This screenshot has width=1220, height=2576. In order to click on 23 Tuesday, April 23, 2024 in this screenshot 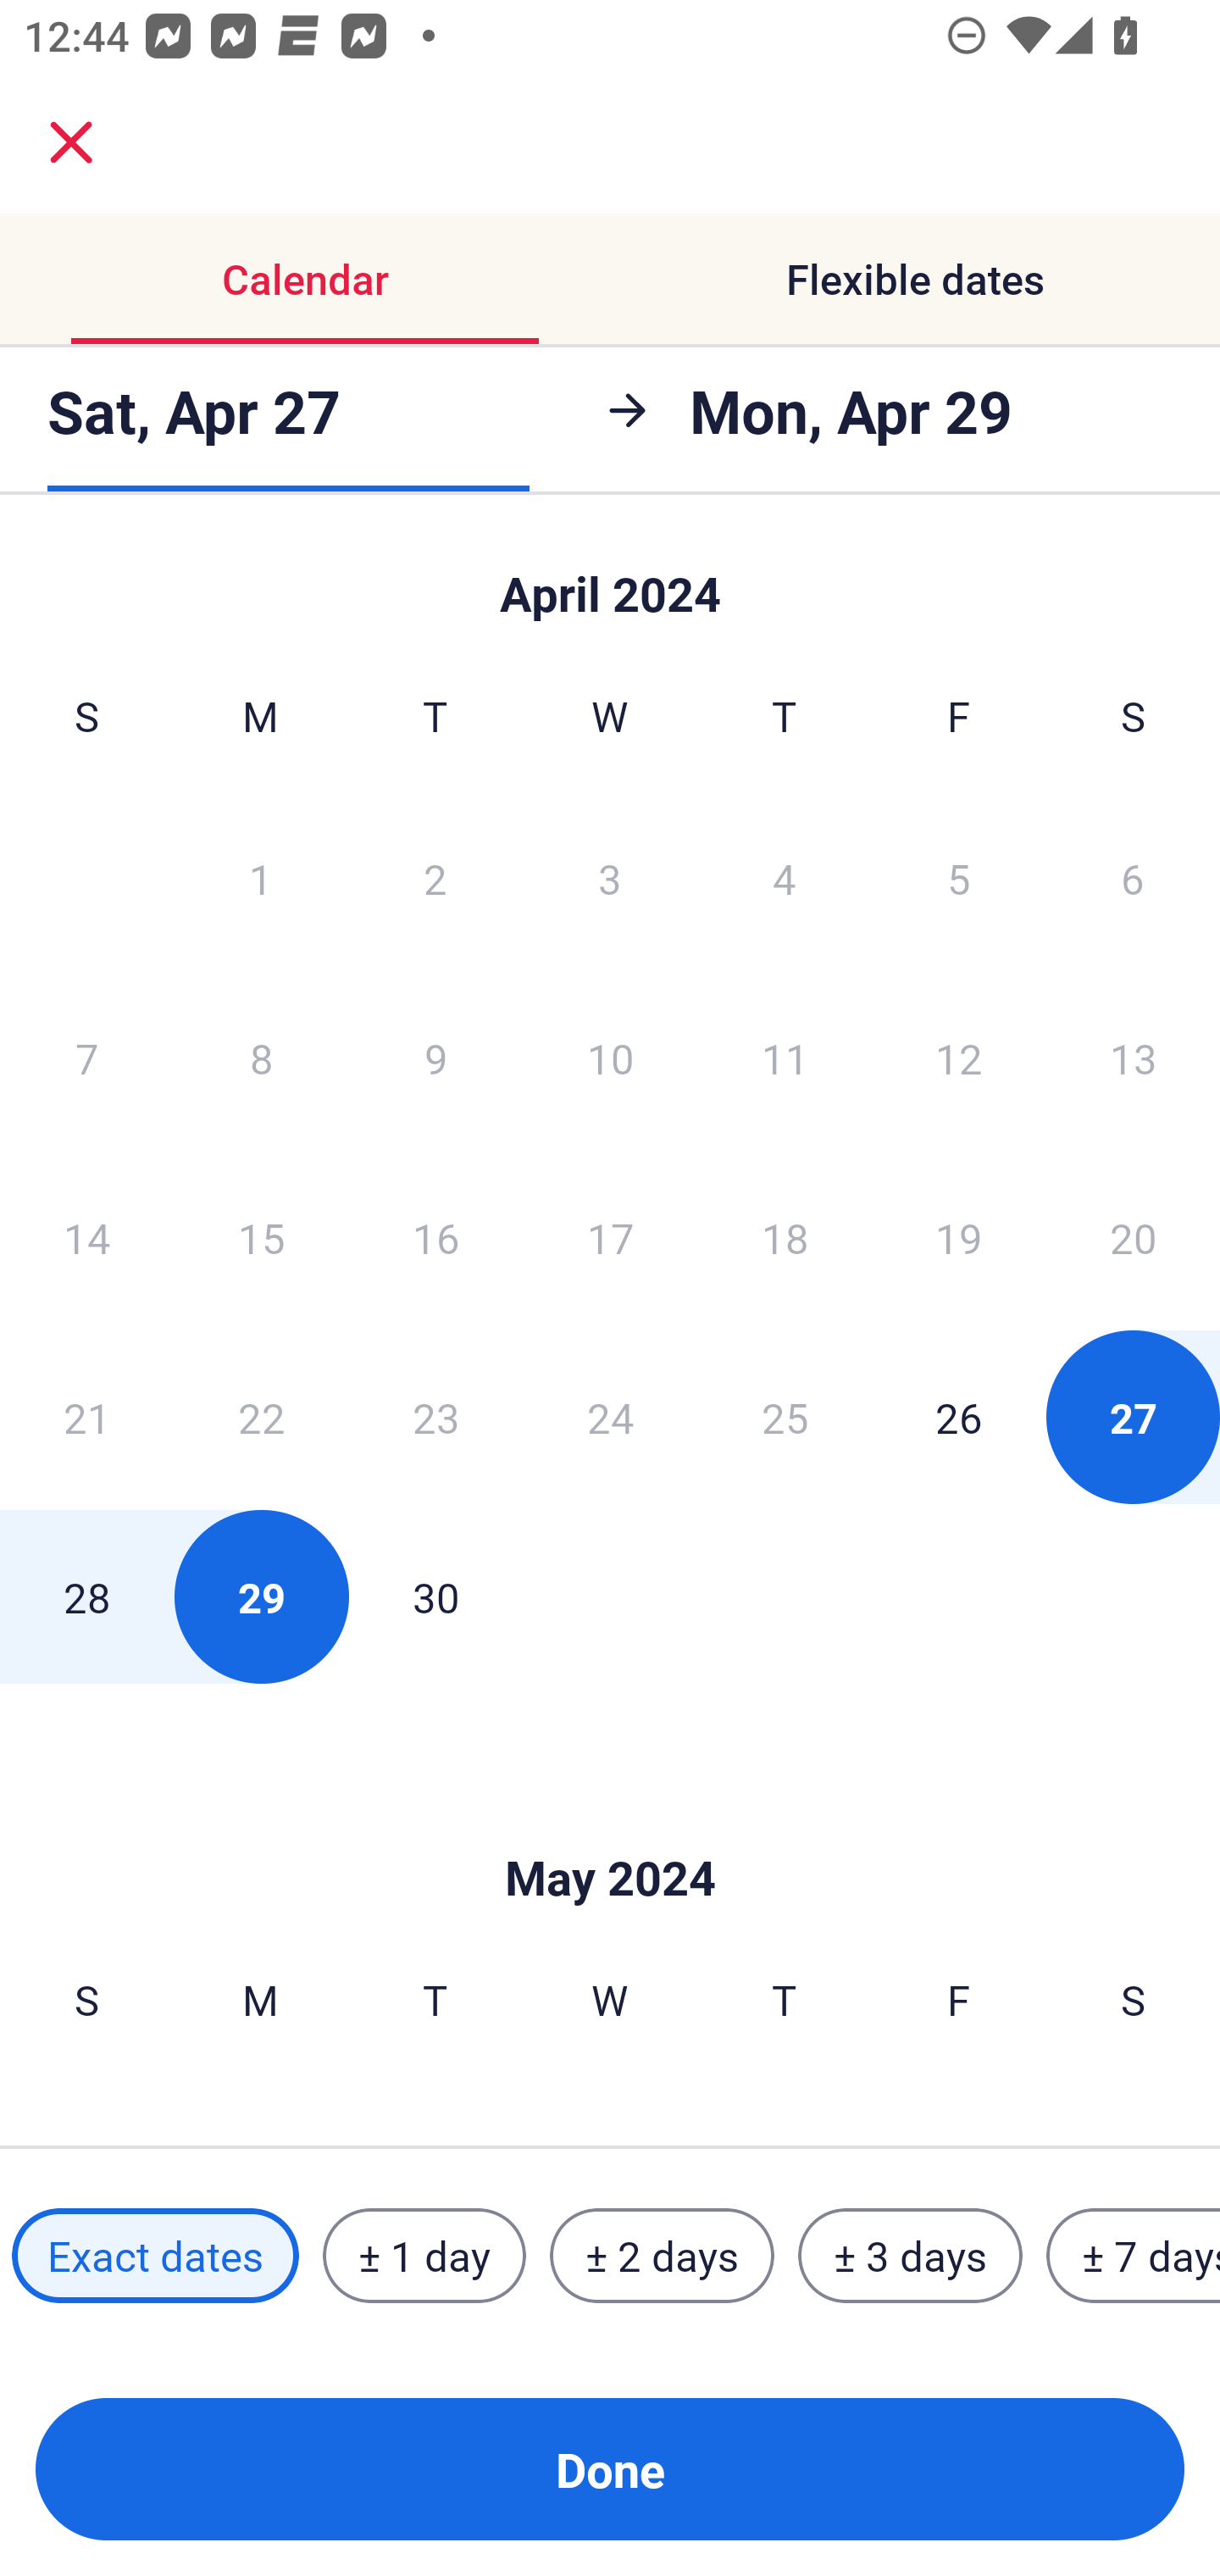, I will do `click(435, 1417)`.